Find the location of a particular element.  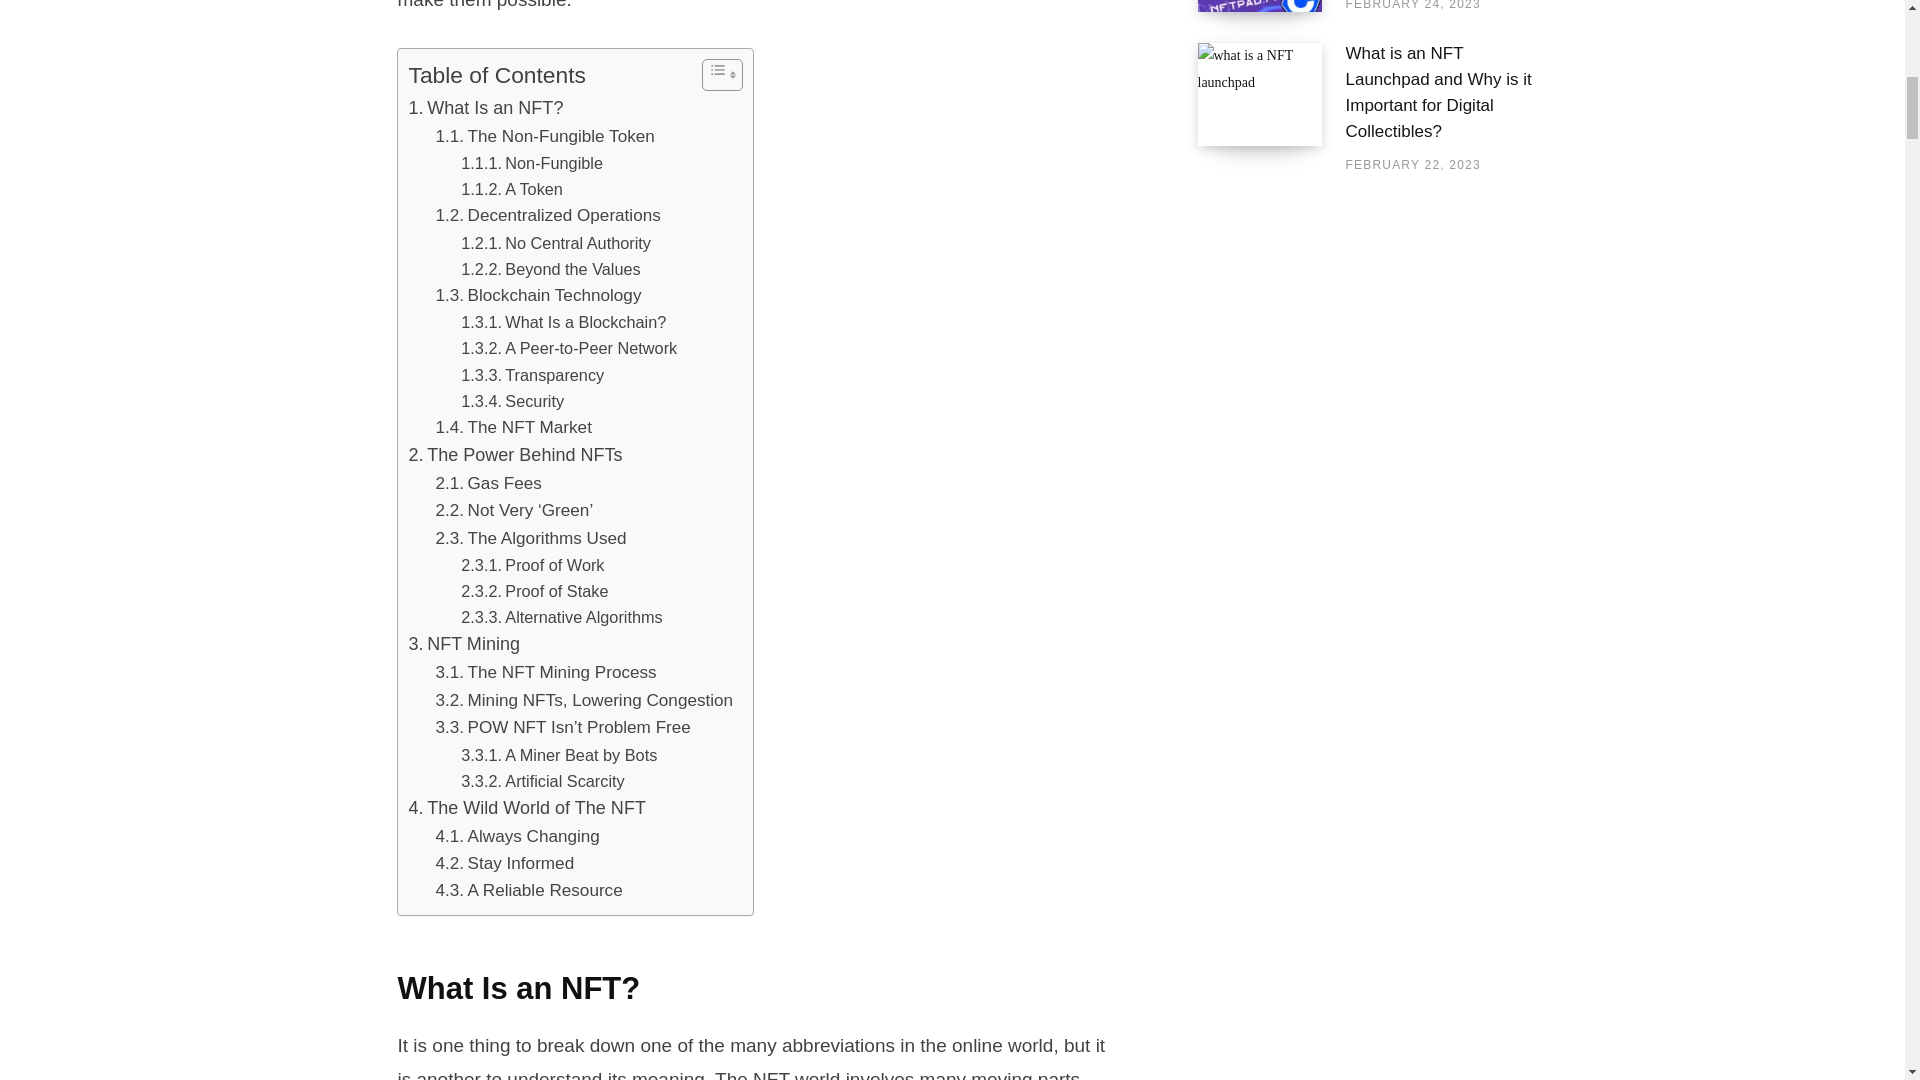

A Token is located at coordinates (511, 188).